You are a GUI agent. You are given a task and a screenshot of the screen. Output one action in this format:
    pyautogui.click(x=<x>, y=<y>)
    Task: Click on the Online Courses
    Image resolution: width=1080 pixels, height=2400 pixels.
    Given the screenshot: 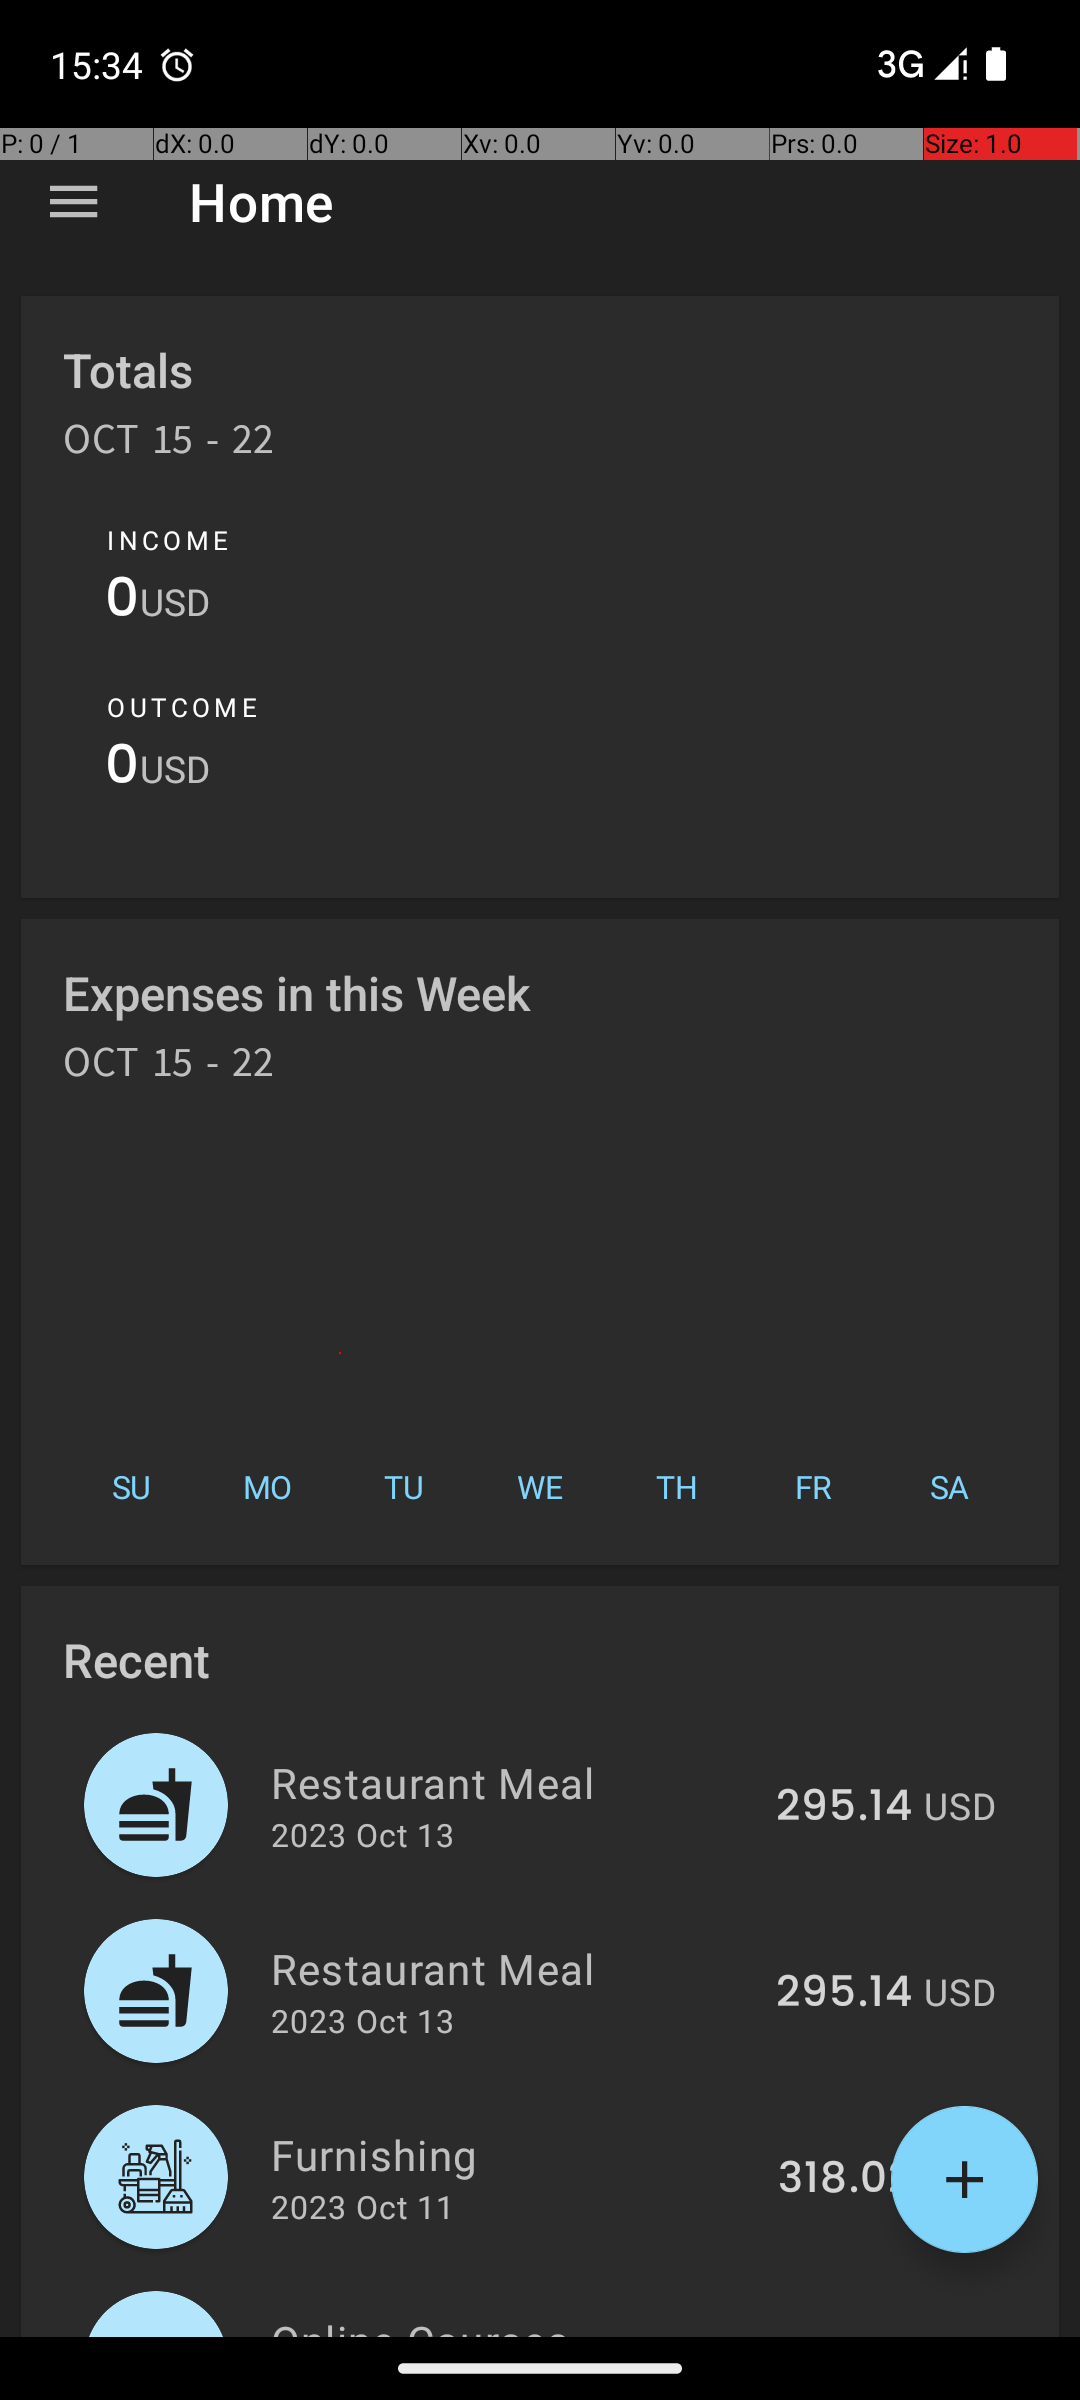 What is the action you would take?
    pyautogui.click(x=518, y=2324)
    